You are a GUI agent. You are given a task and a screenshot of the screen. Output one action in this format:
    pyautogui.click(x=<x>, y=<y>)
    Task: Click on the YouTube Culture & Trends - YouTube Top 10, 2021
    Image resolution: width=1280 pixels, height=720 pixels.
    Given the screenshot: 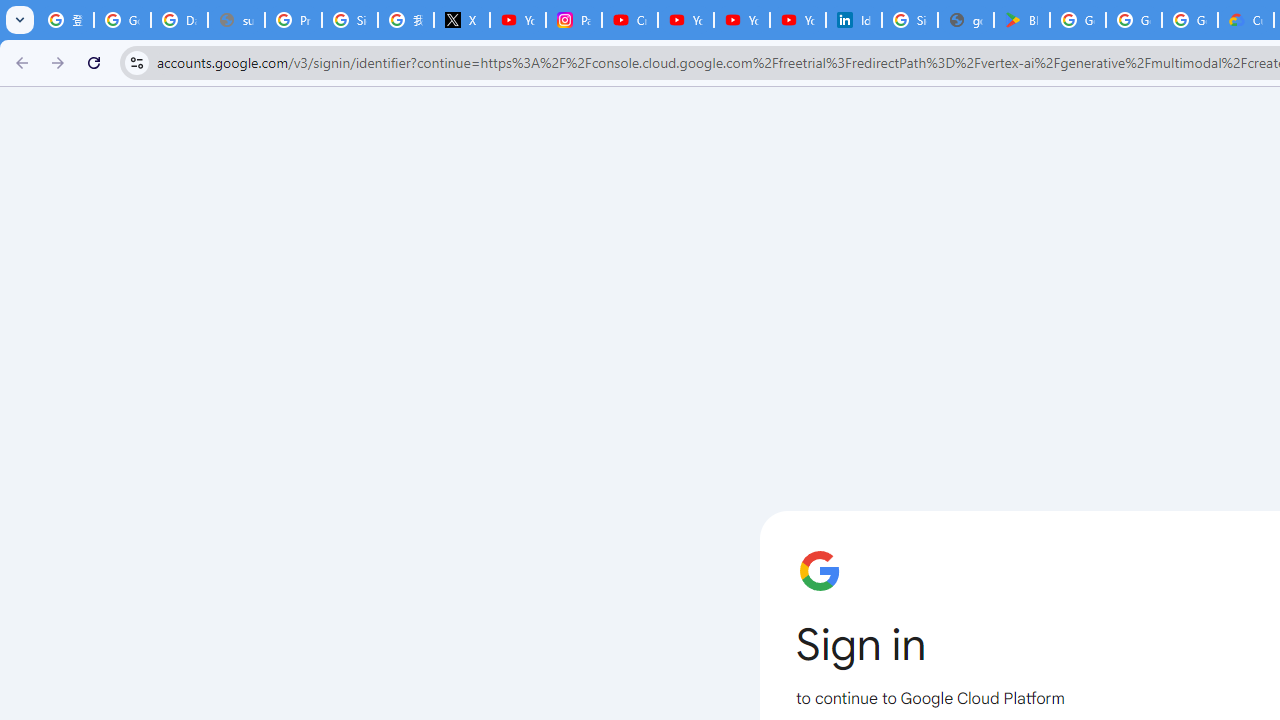 What is the action you would take?
    pyautogui.click(x=742, y=20)
    